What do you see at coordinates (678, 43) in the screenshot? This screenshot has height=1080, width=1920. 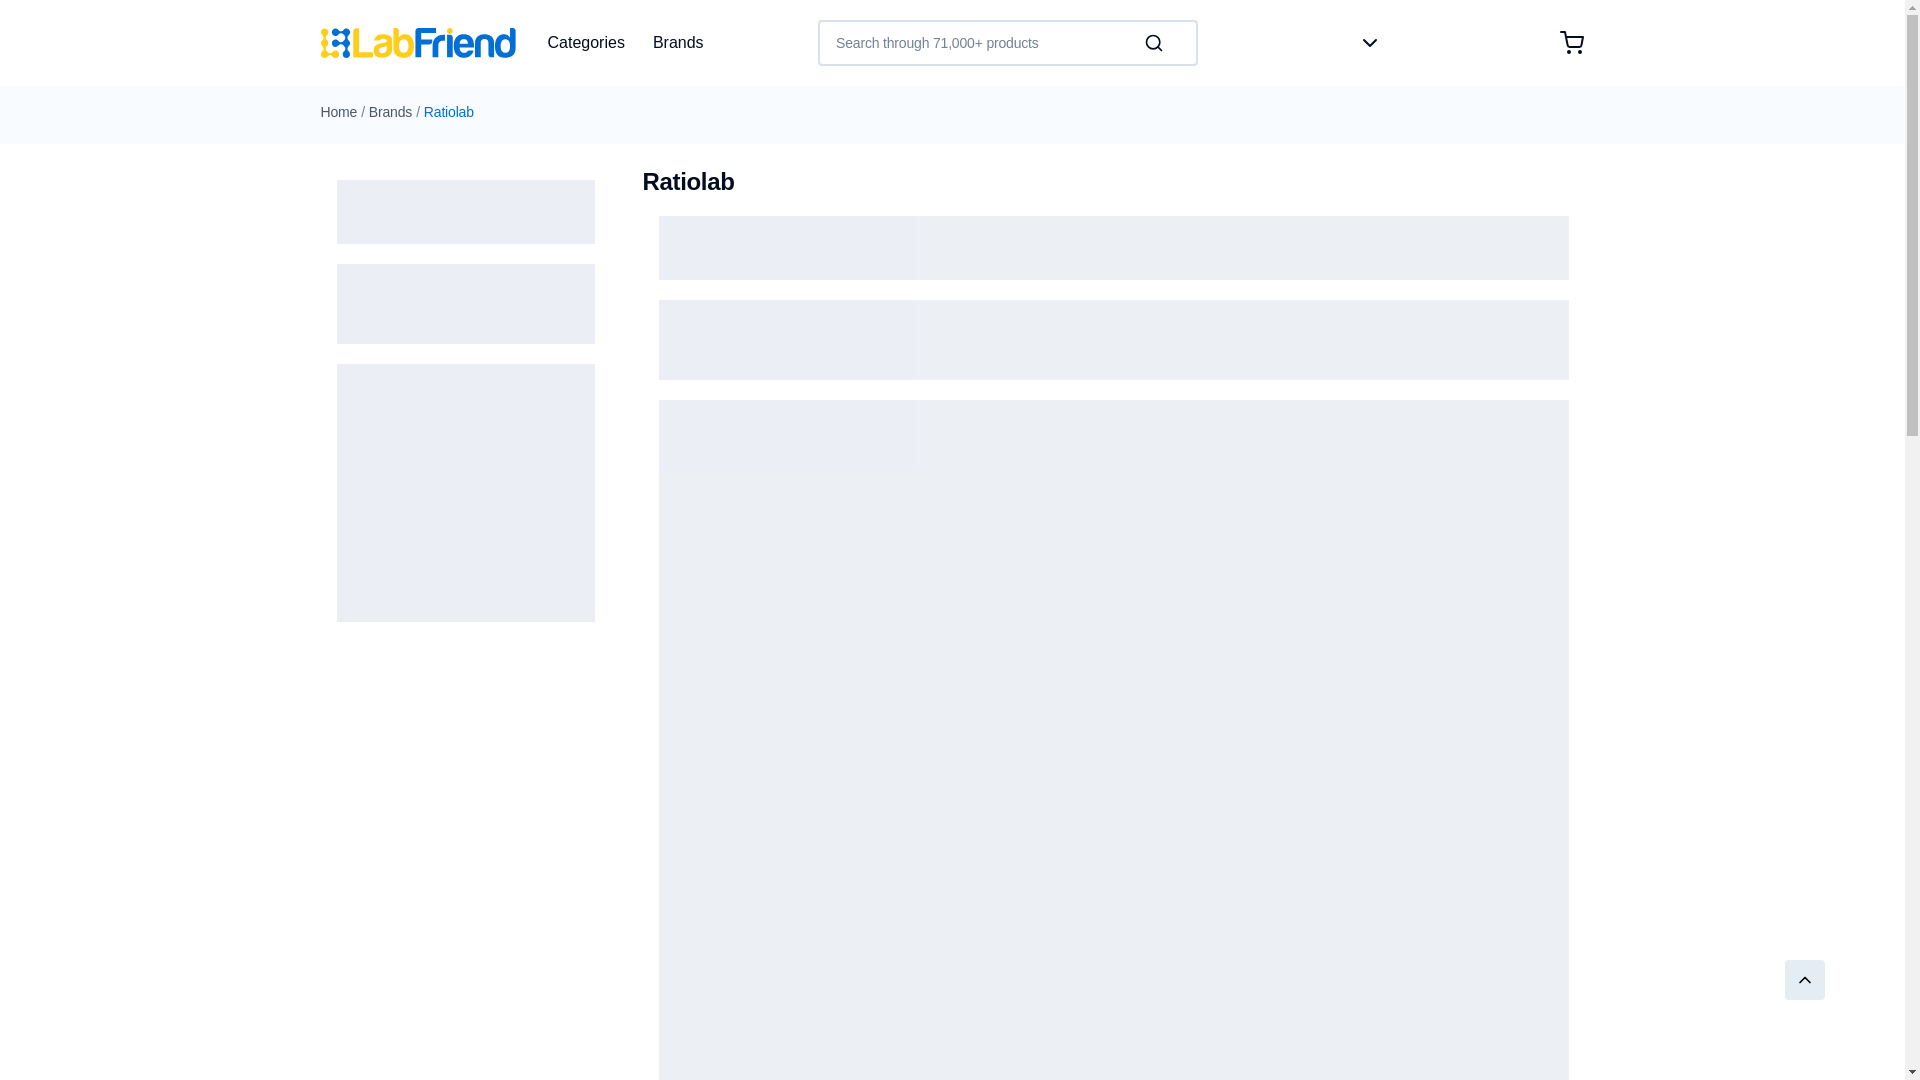 I see `Brands` at bounding box center [678, 43].